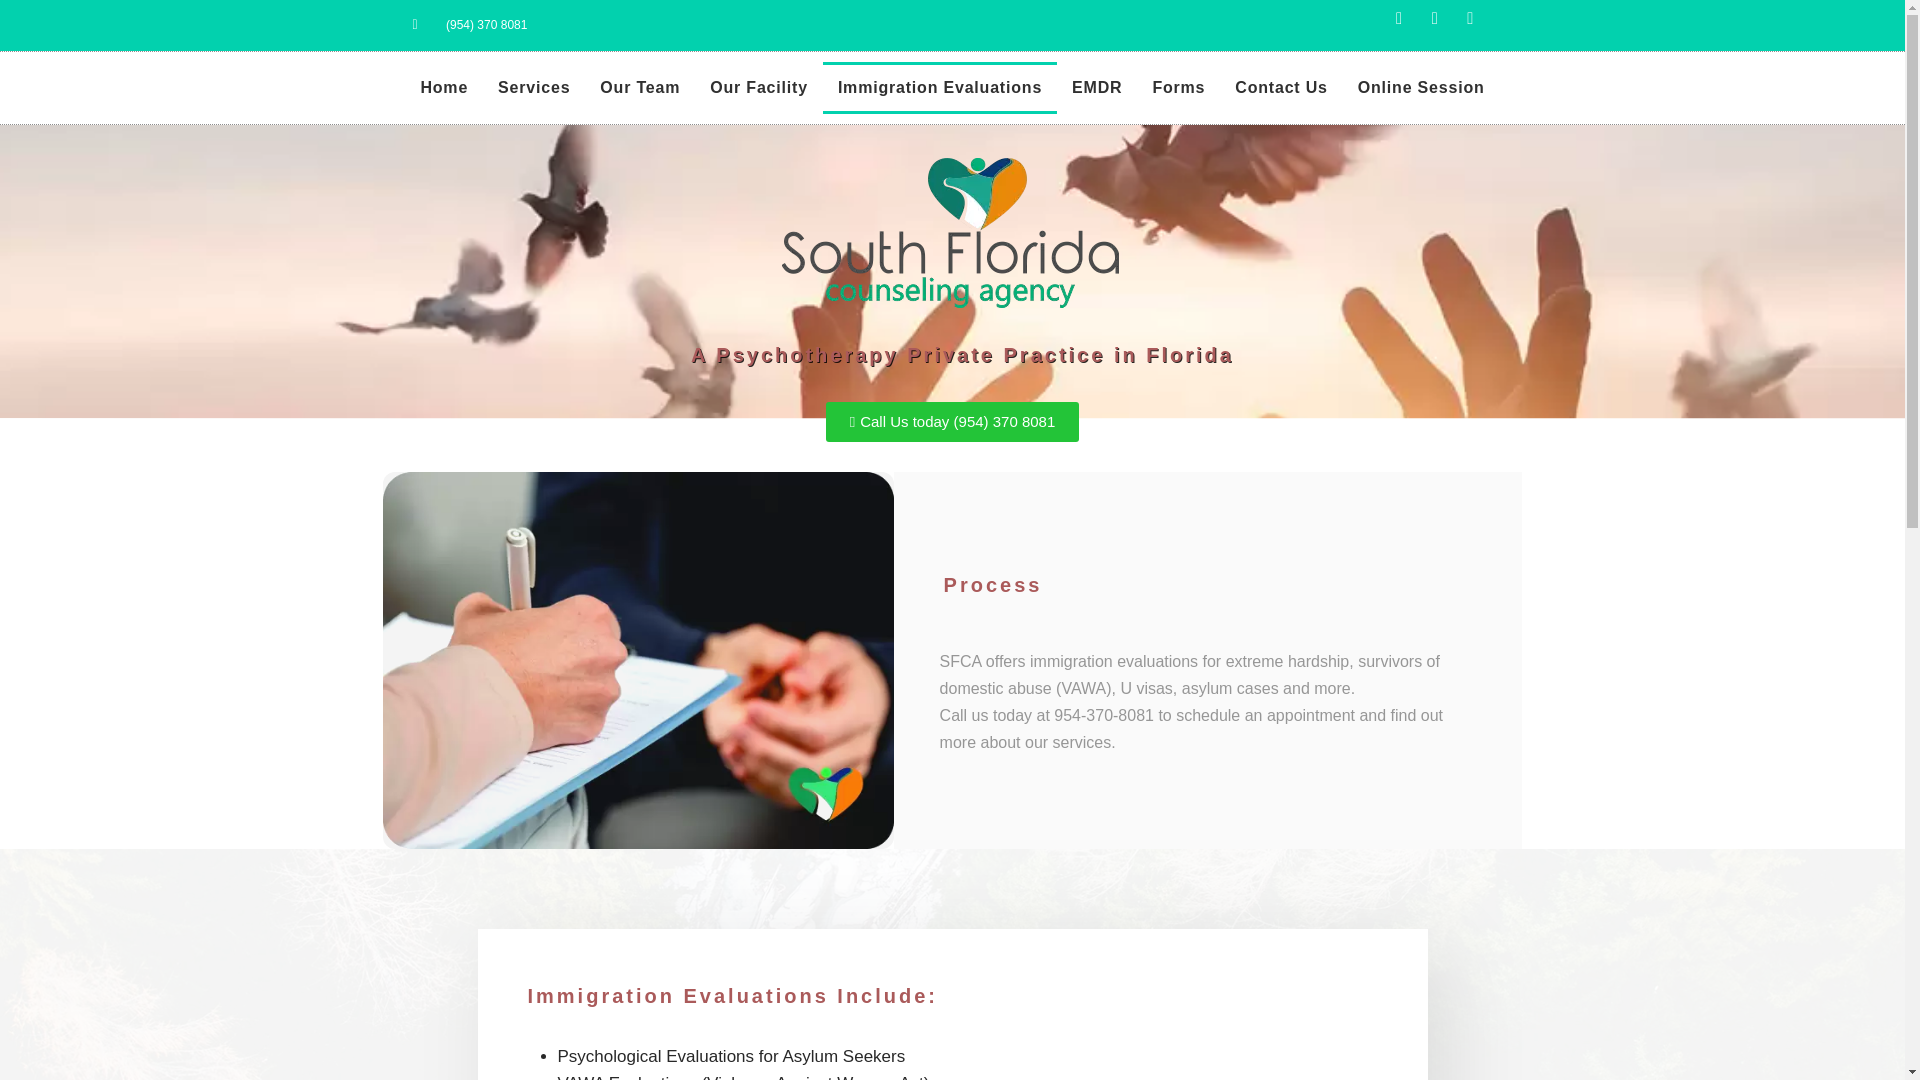 The height and width of the screenshot is (1080, 1920). Describe the element at coordinates (940, 88) in the screenshot. I see `Immigration Evaluations` at that location.